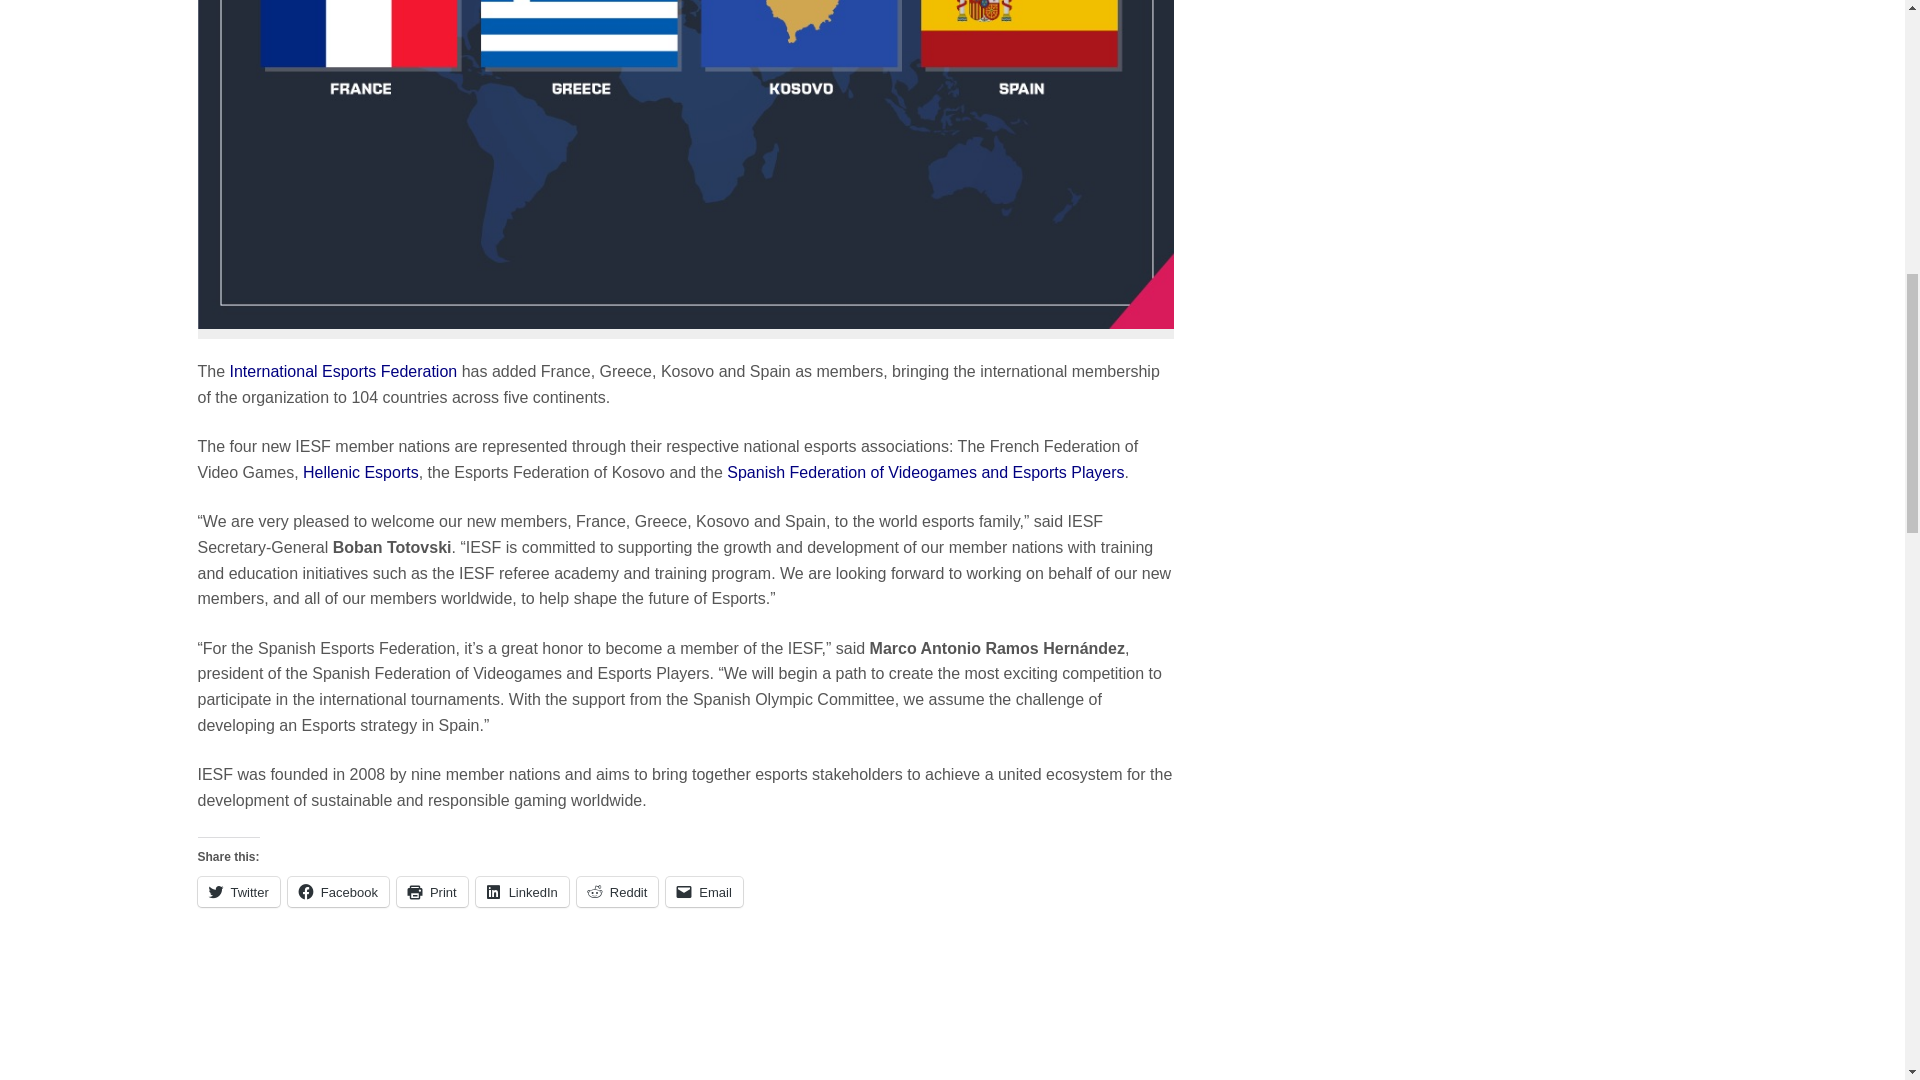  Describe the element at coordinates (522, 892) in the screenshot. I see `Click to share on LinkedIn` at that location.